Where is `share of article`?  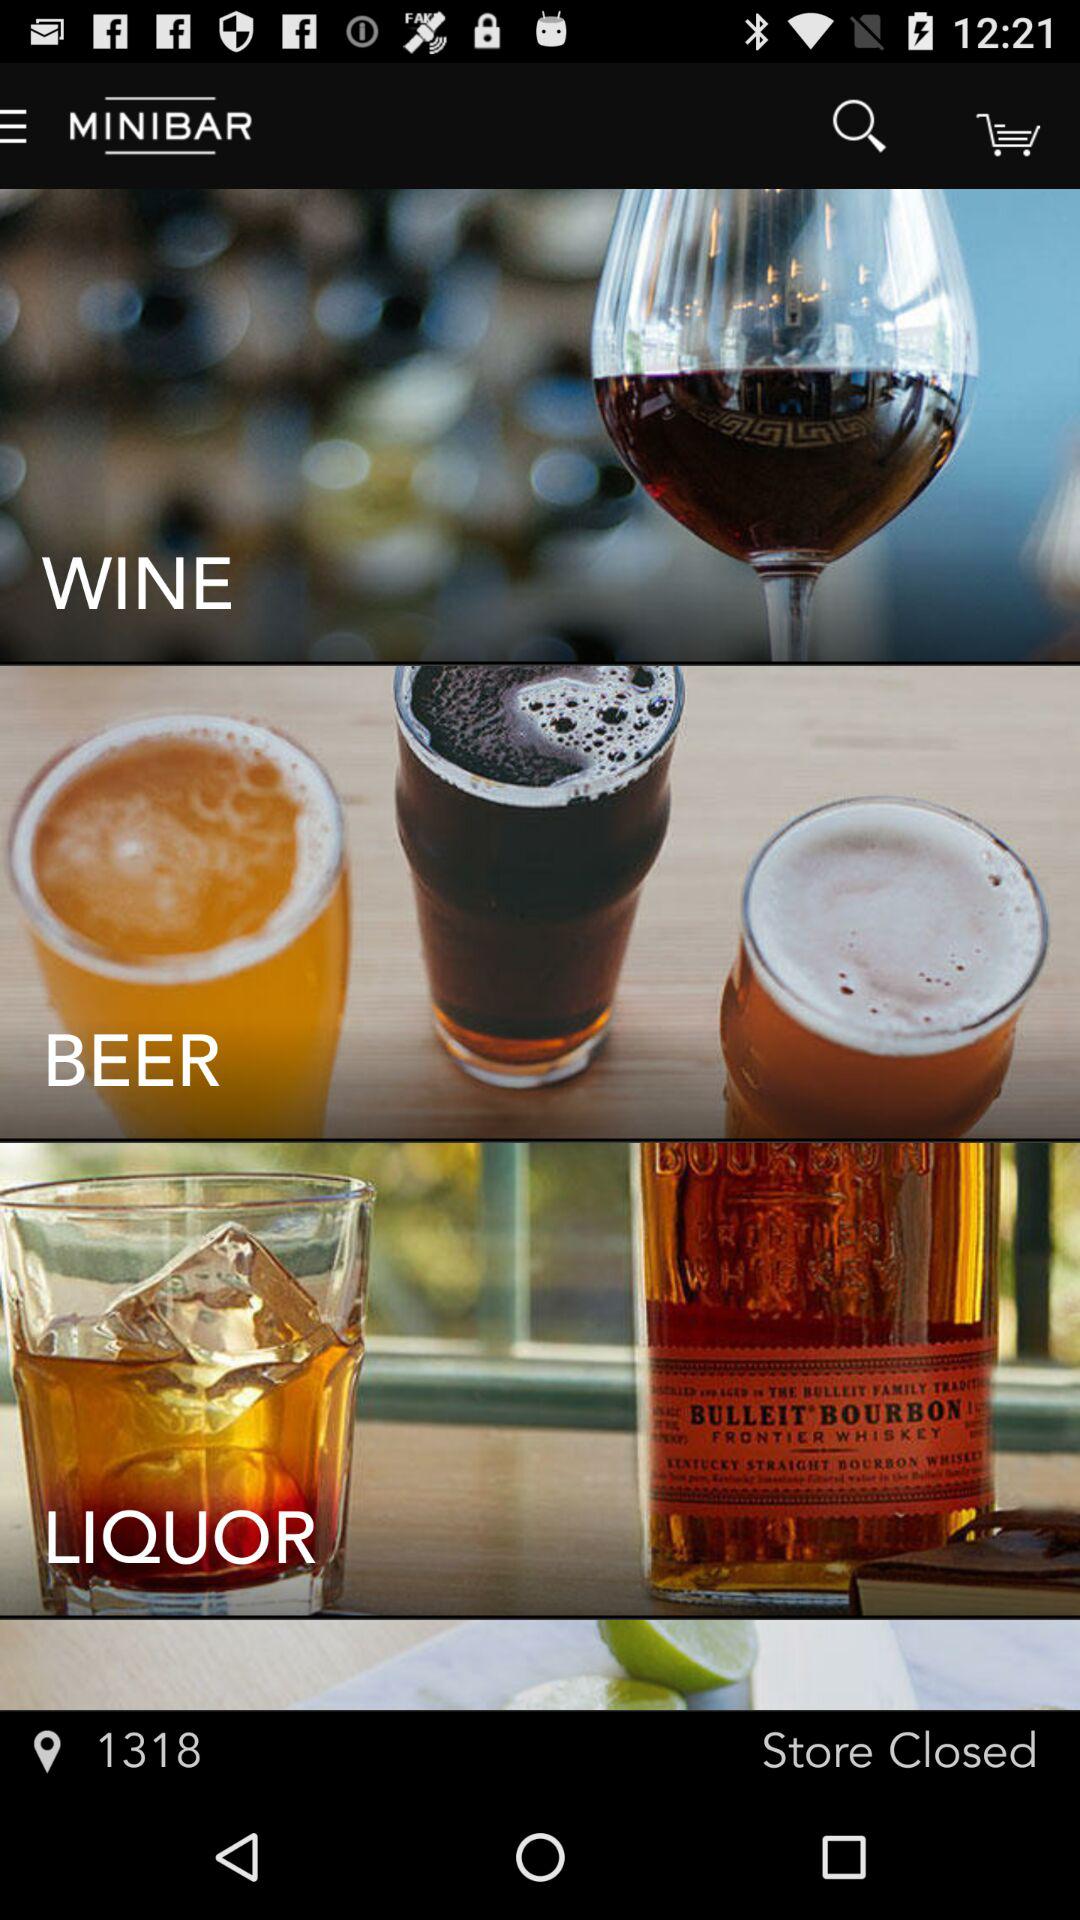 share of article is located at coordinates (1006, 126).